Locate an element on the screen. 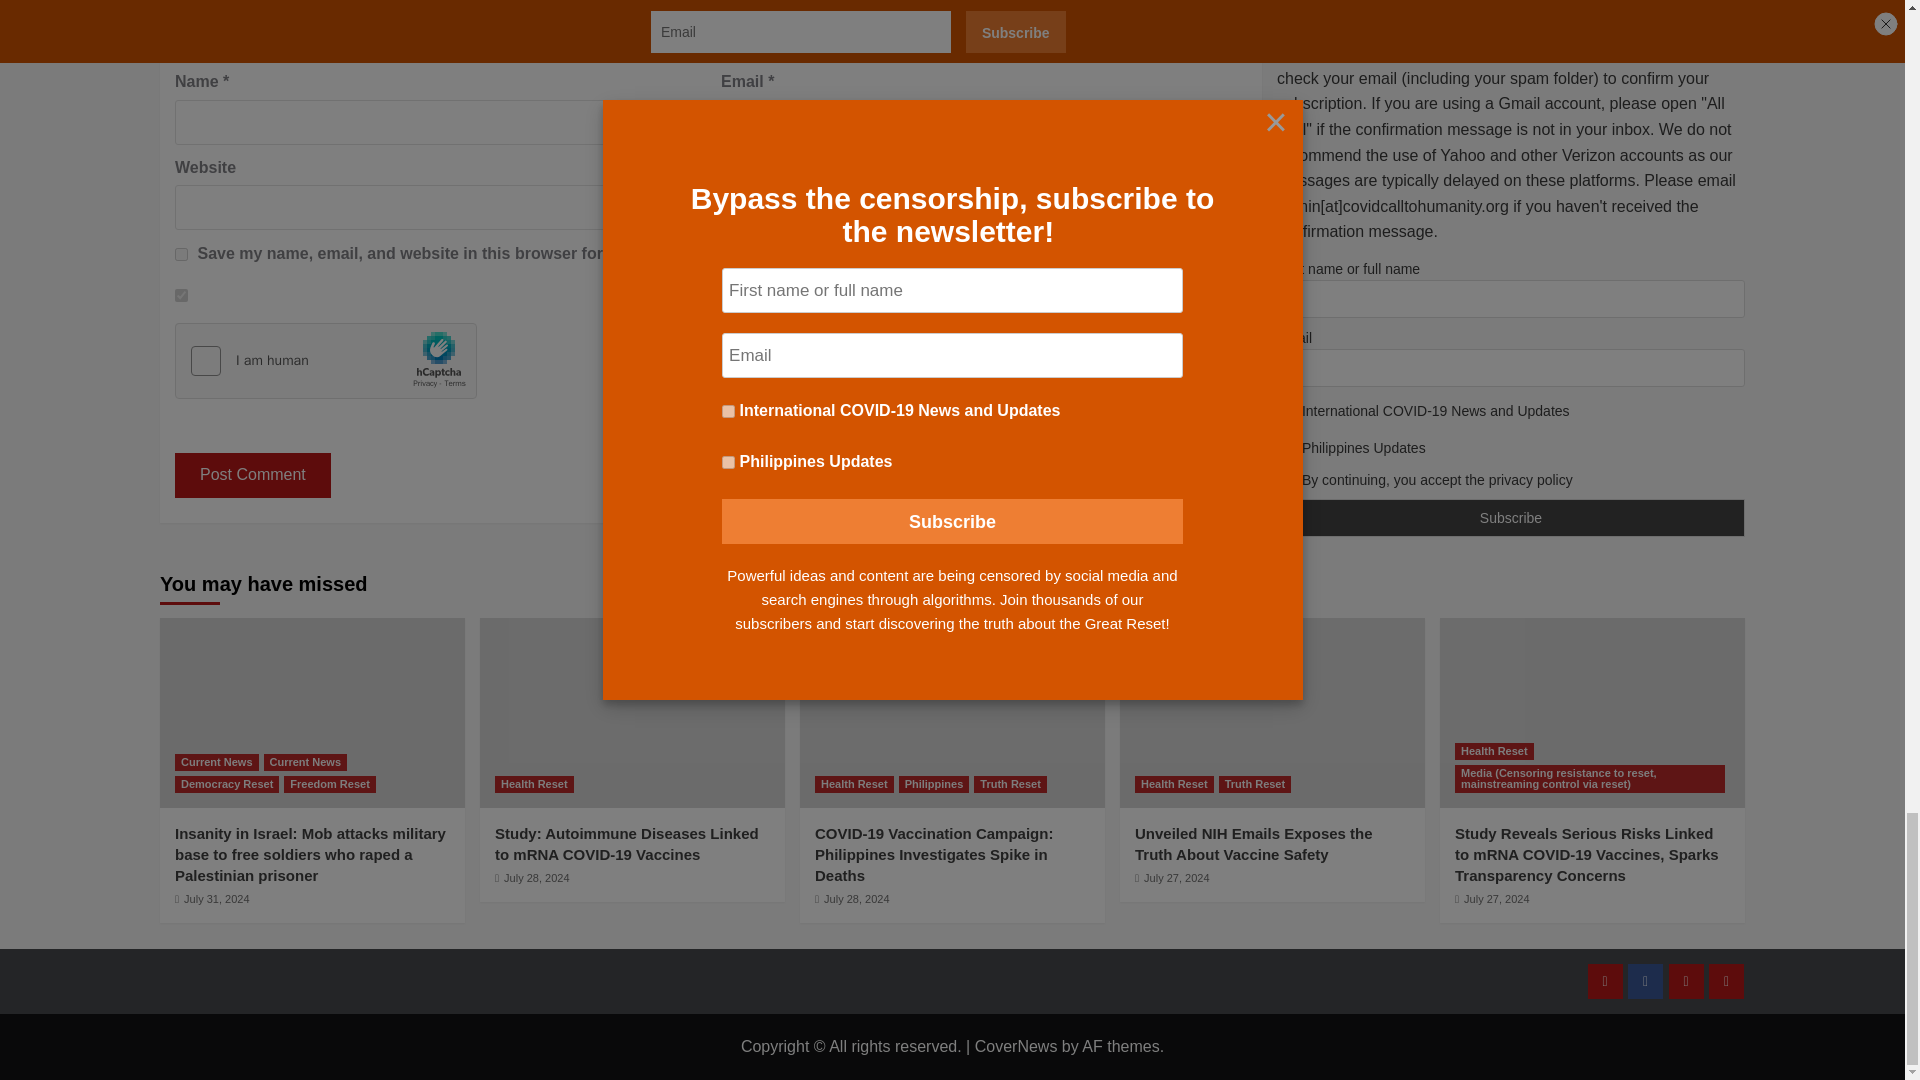 This screenshot has width=1920, height=1080. Post Comment is located at coordinates (252, 474).